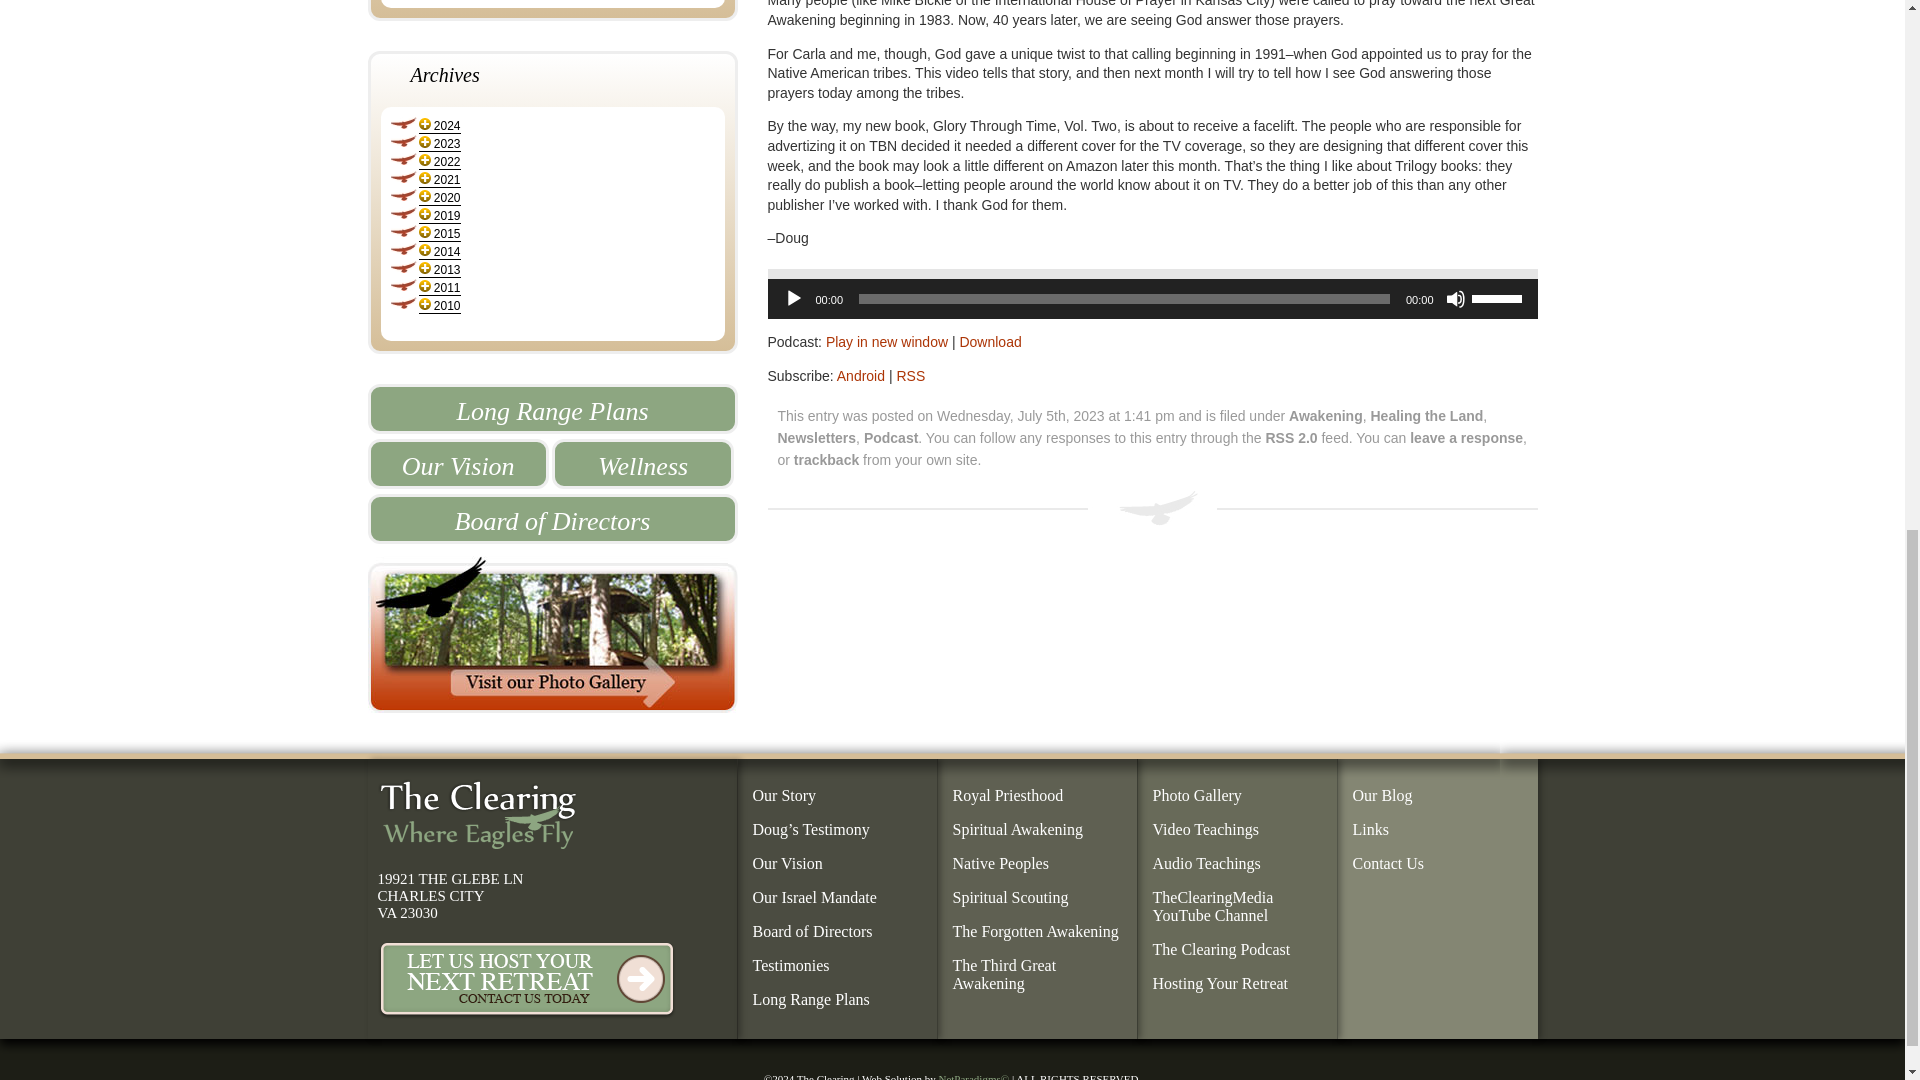 The width and height of the screenshot is (1920, 1080). Describe the element at coordinates (886, 341) in the screenshot. I see `Play in new window` at that location.